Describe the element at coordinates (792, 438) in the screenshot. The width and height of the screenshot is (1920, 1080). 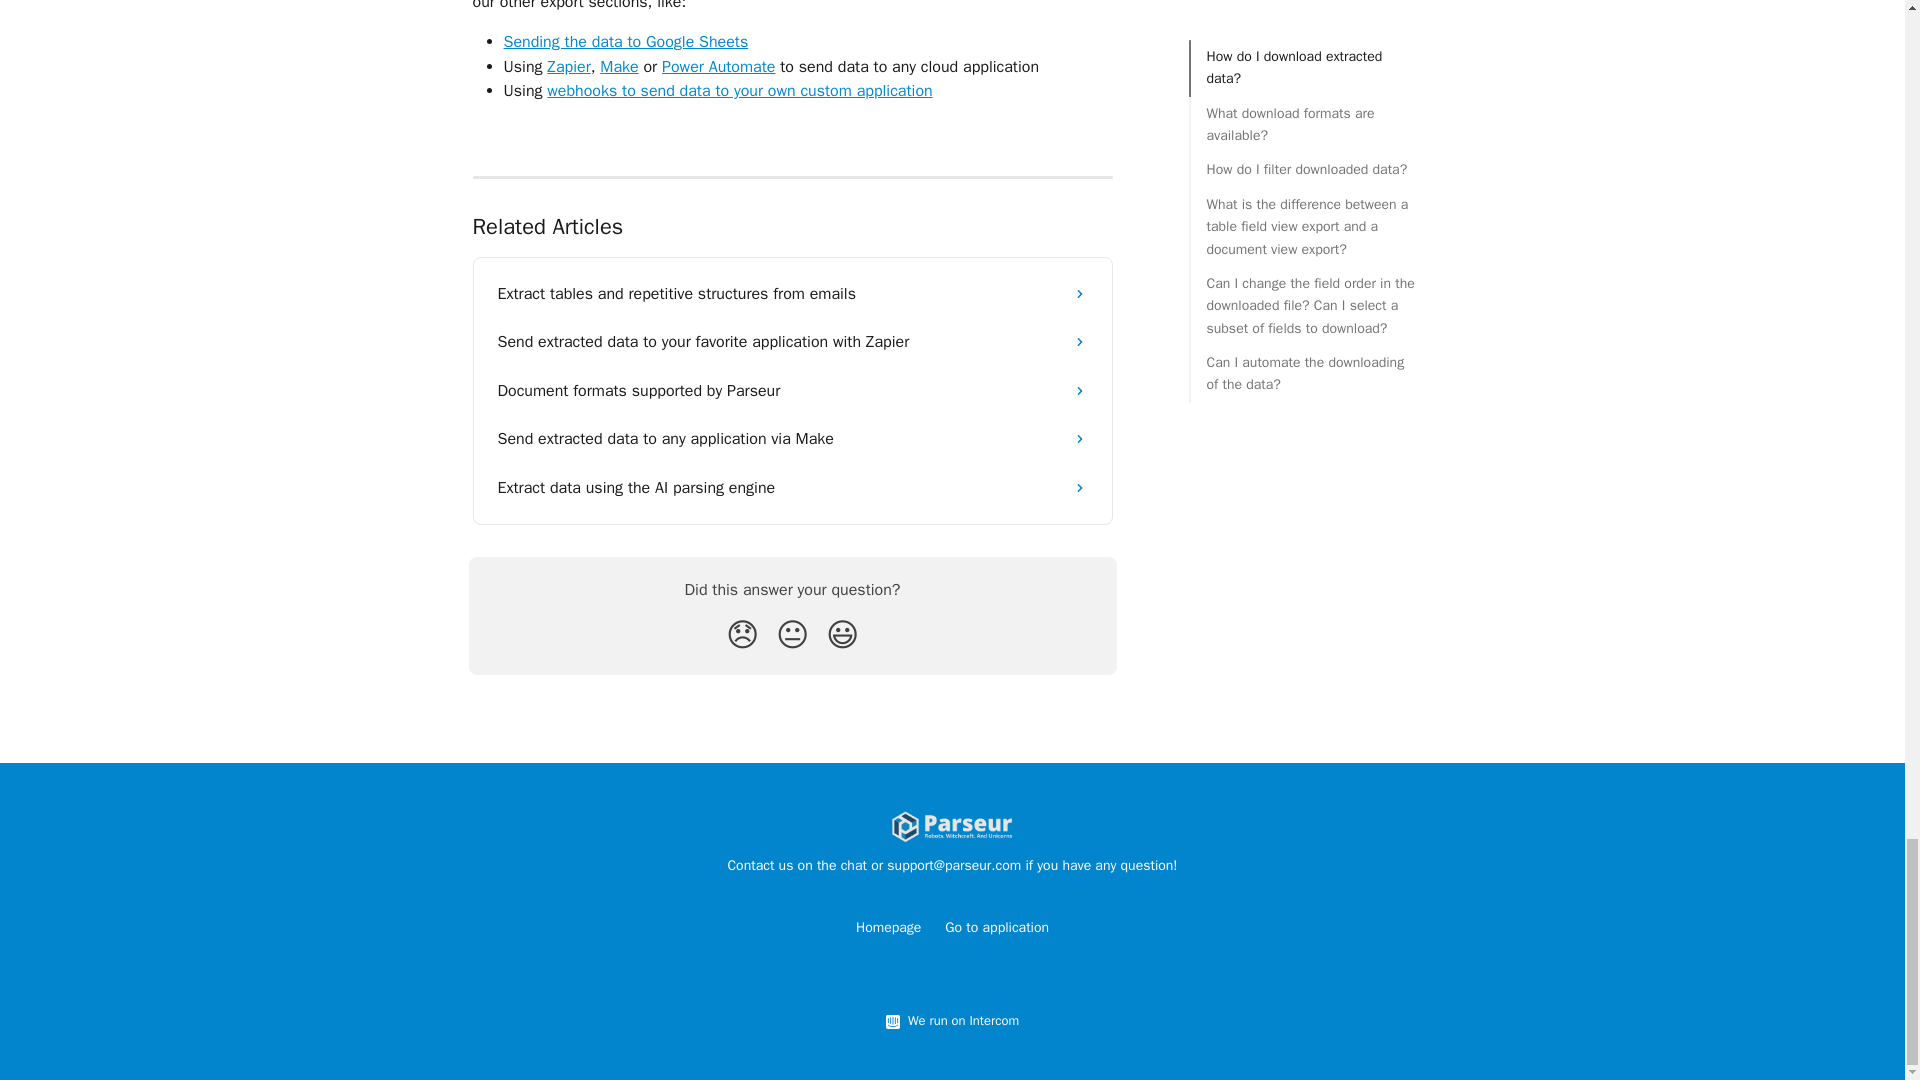
I see `Send extracted data to any application via Make` at that location.